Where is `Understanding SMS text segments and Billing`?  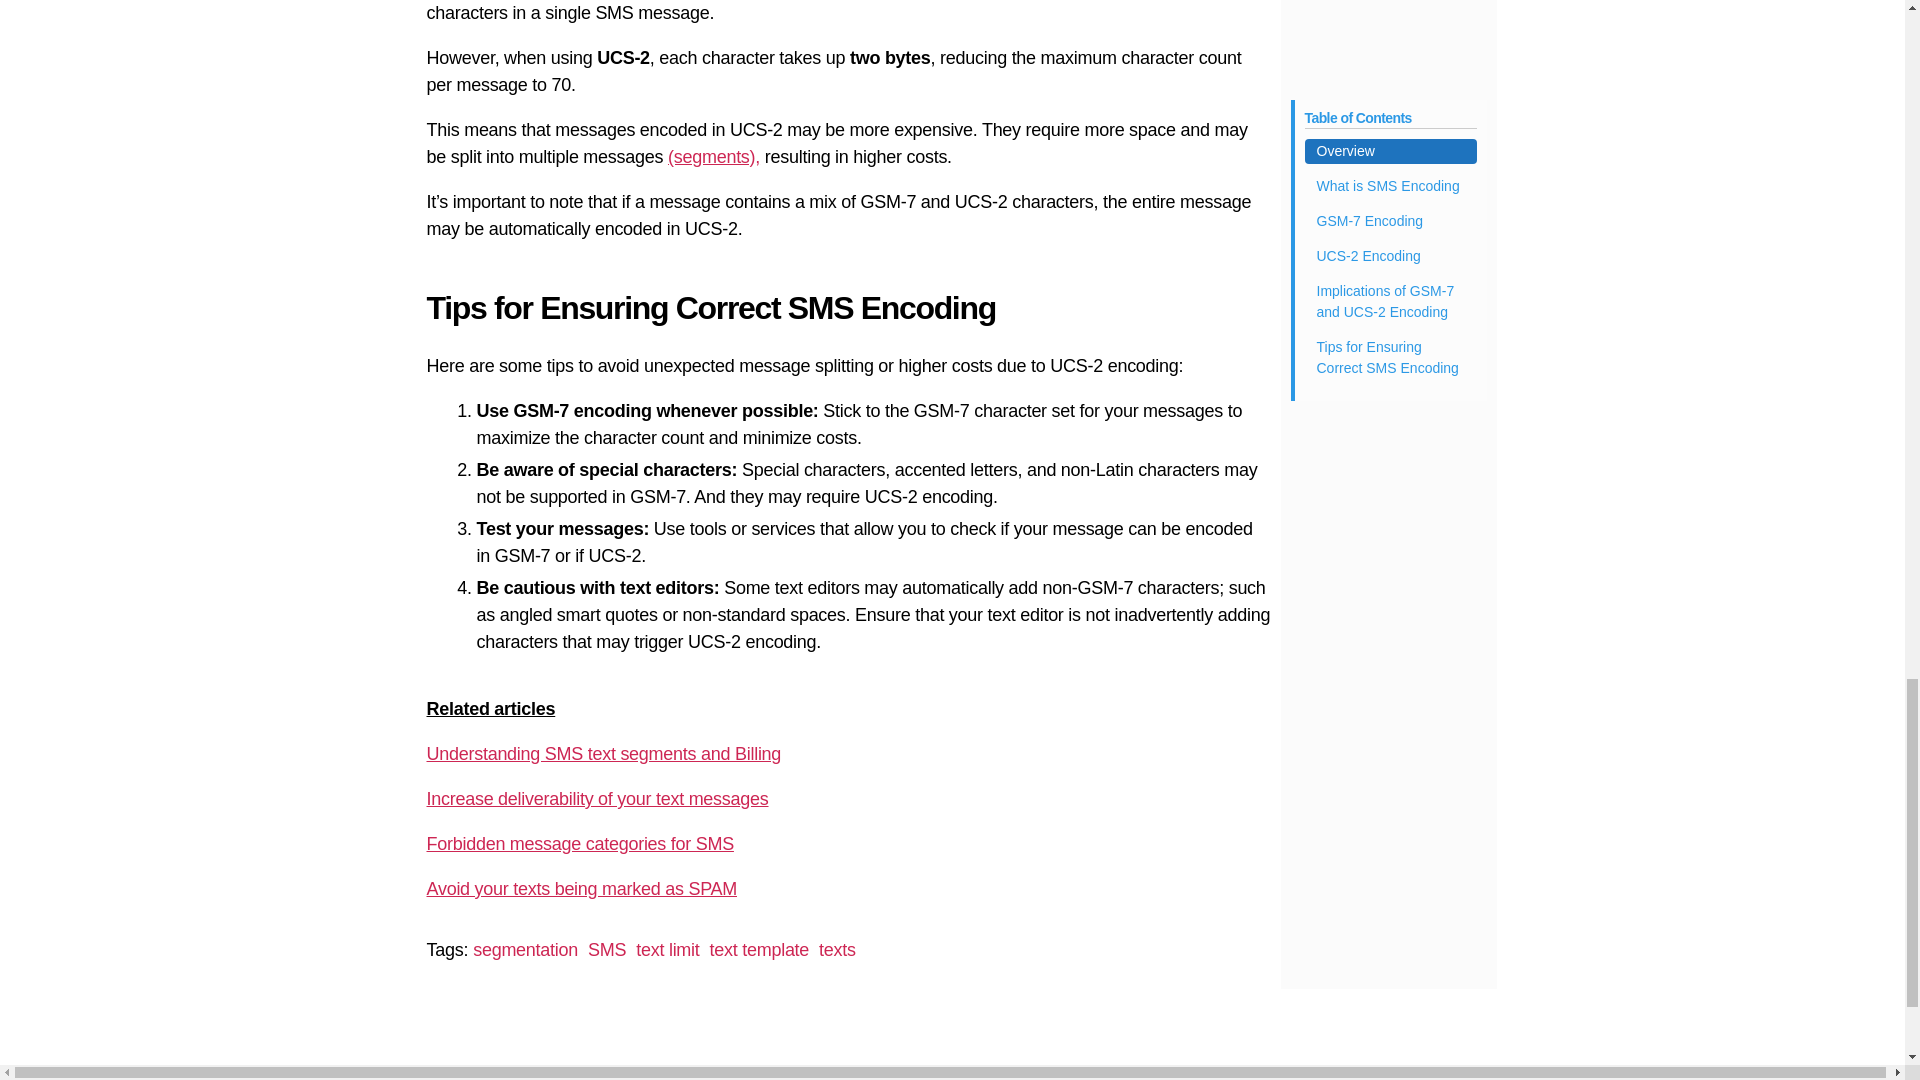
Understanding SMS text segments and Billing is located at coordinates (604, 754).